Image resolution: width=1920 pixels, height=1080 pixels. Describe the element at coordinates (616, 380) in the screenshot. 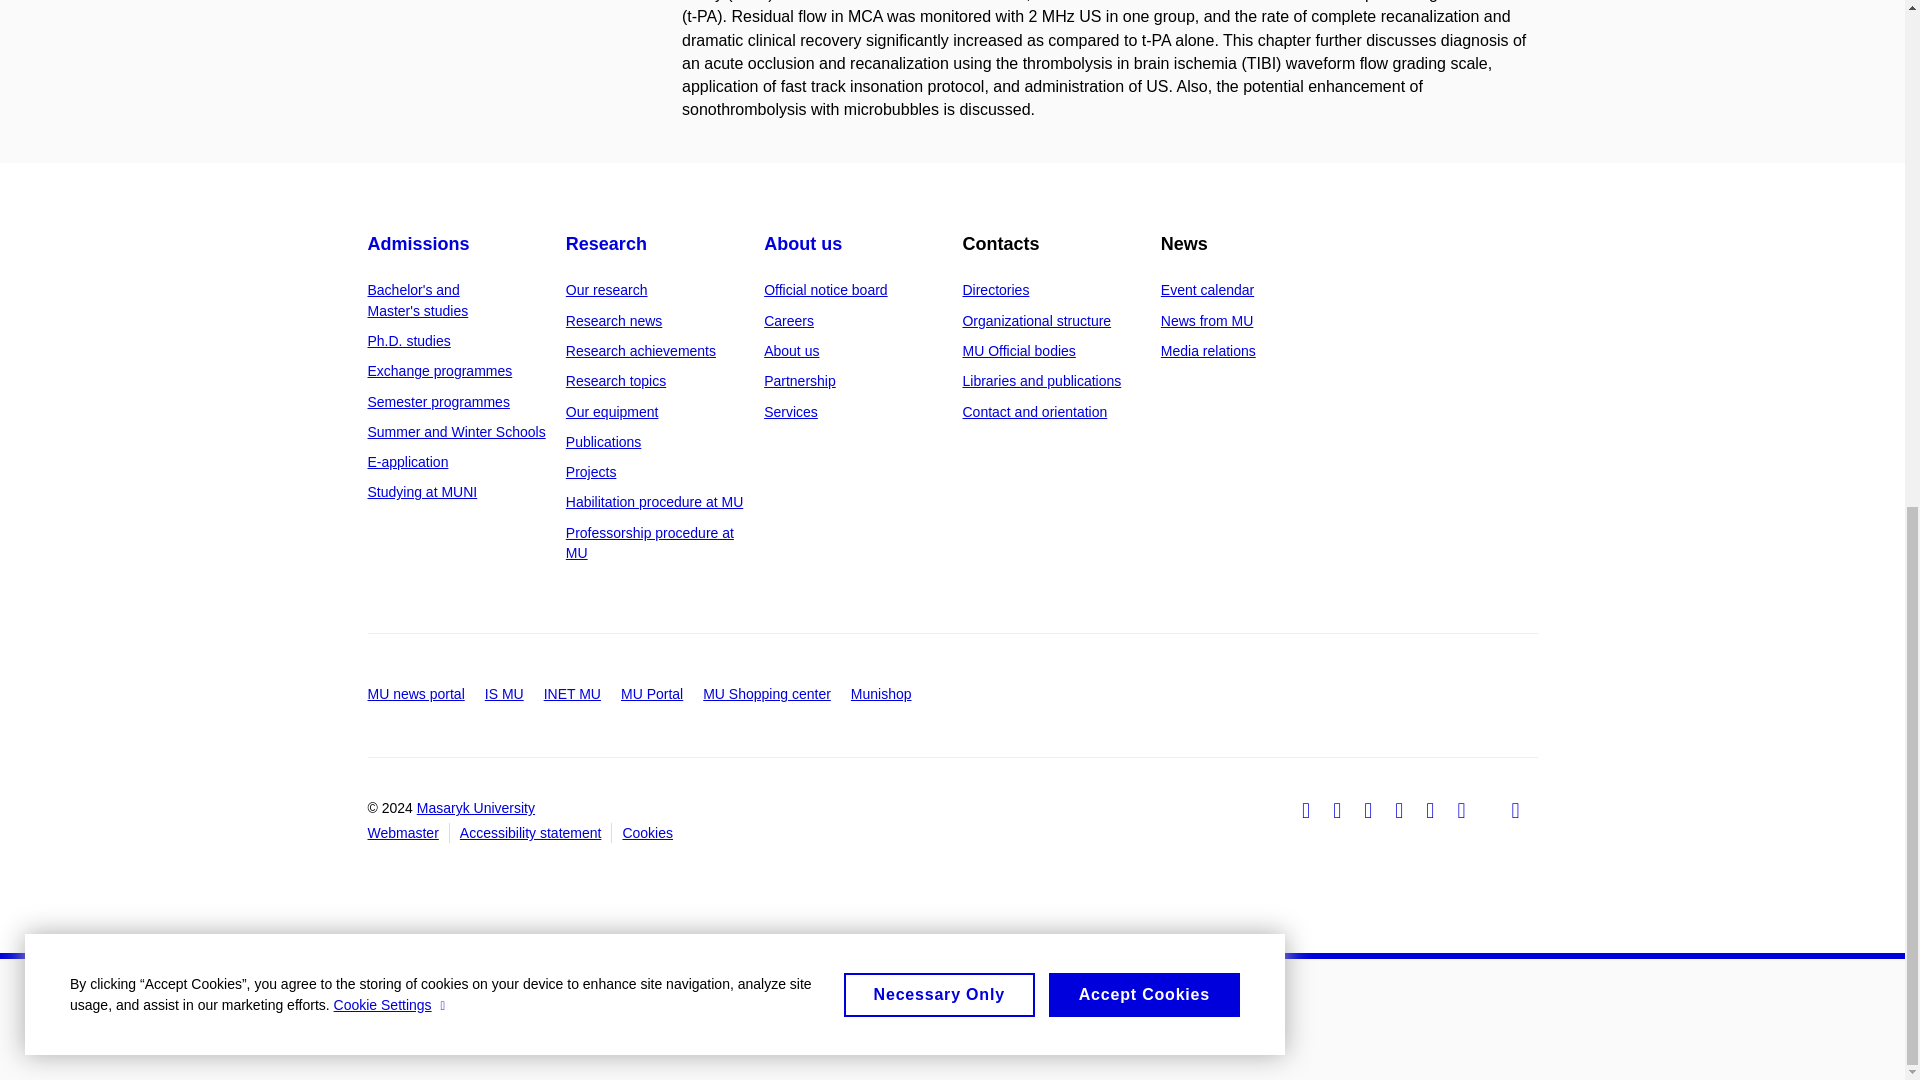

I see `Research topics` at that location.